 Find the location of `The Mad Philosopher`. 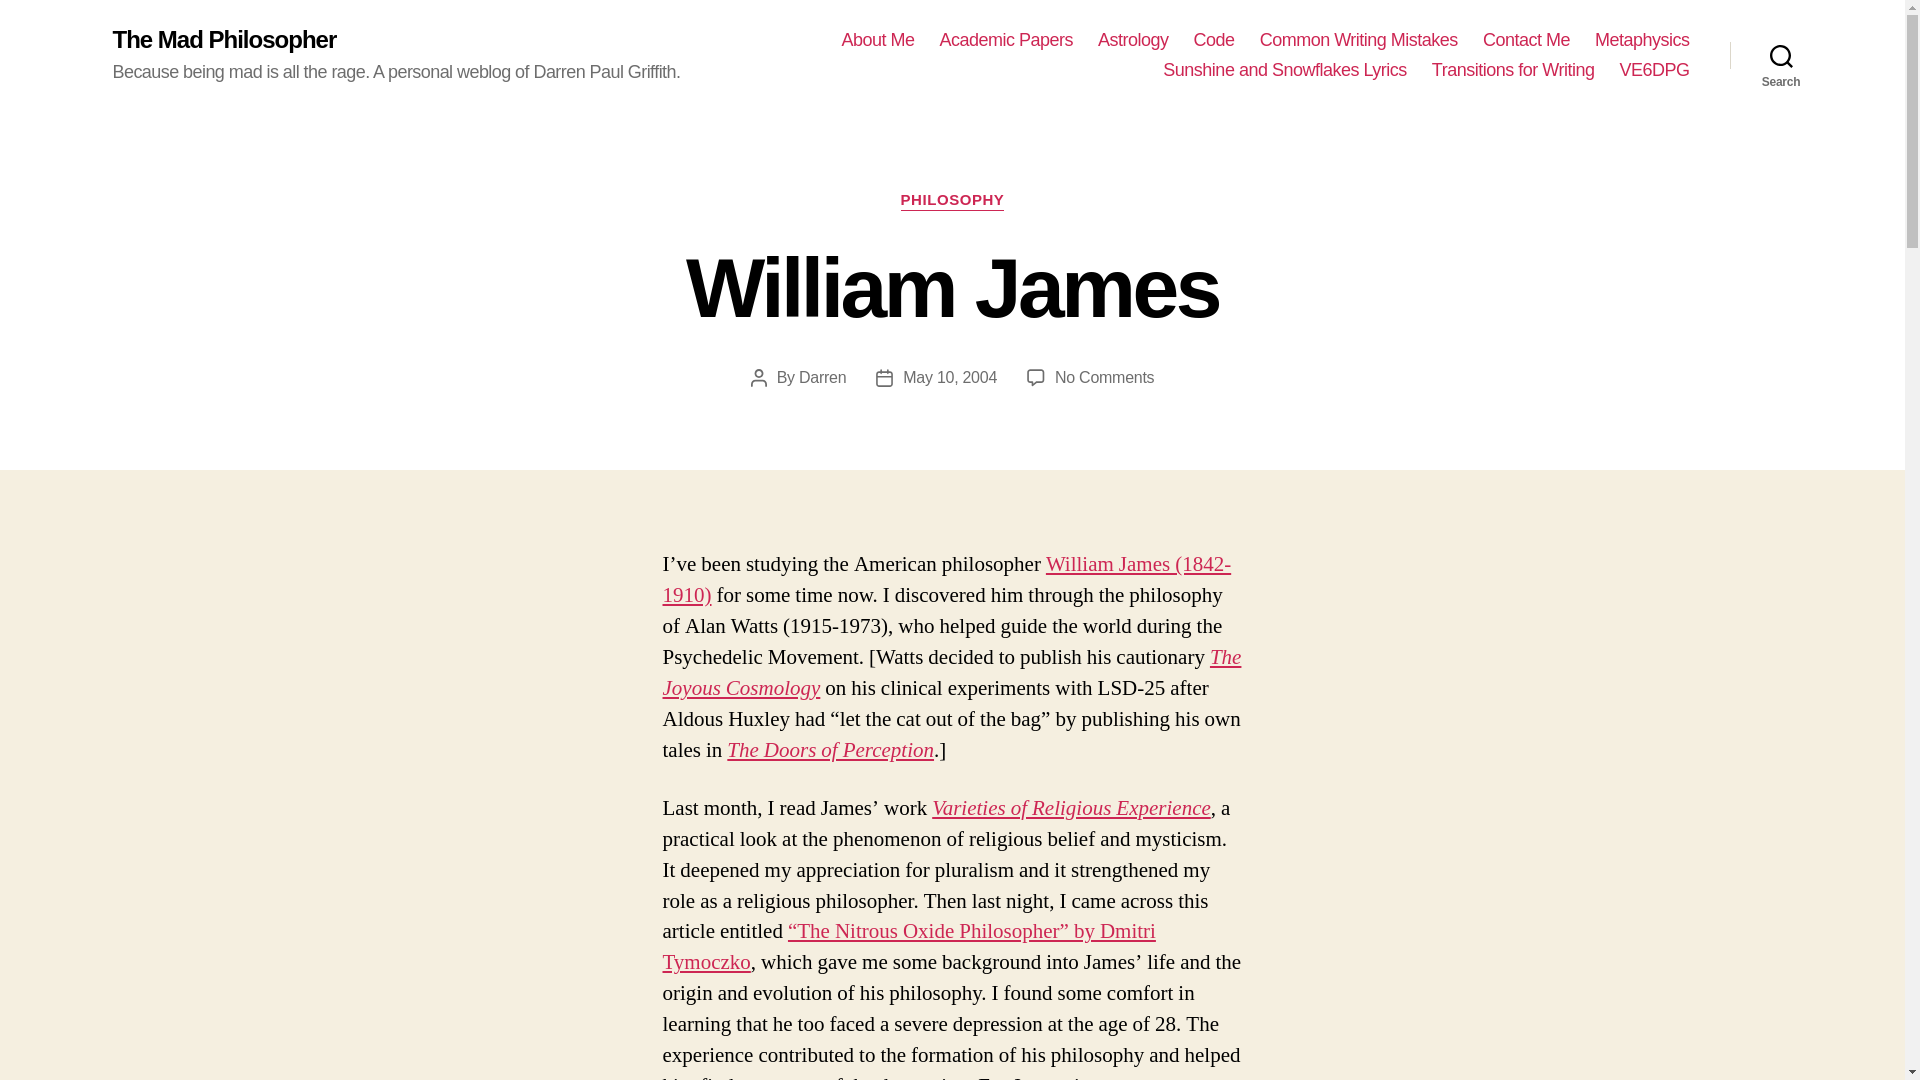

The Mad Philosopher is located at coordinates (224, 40).